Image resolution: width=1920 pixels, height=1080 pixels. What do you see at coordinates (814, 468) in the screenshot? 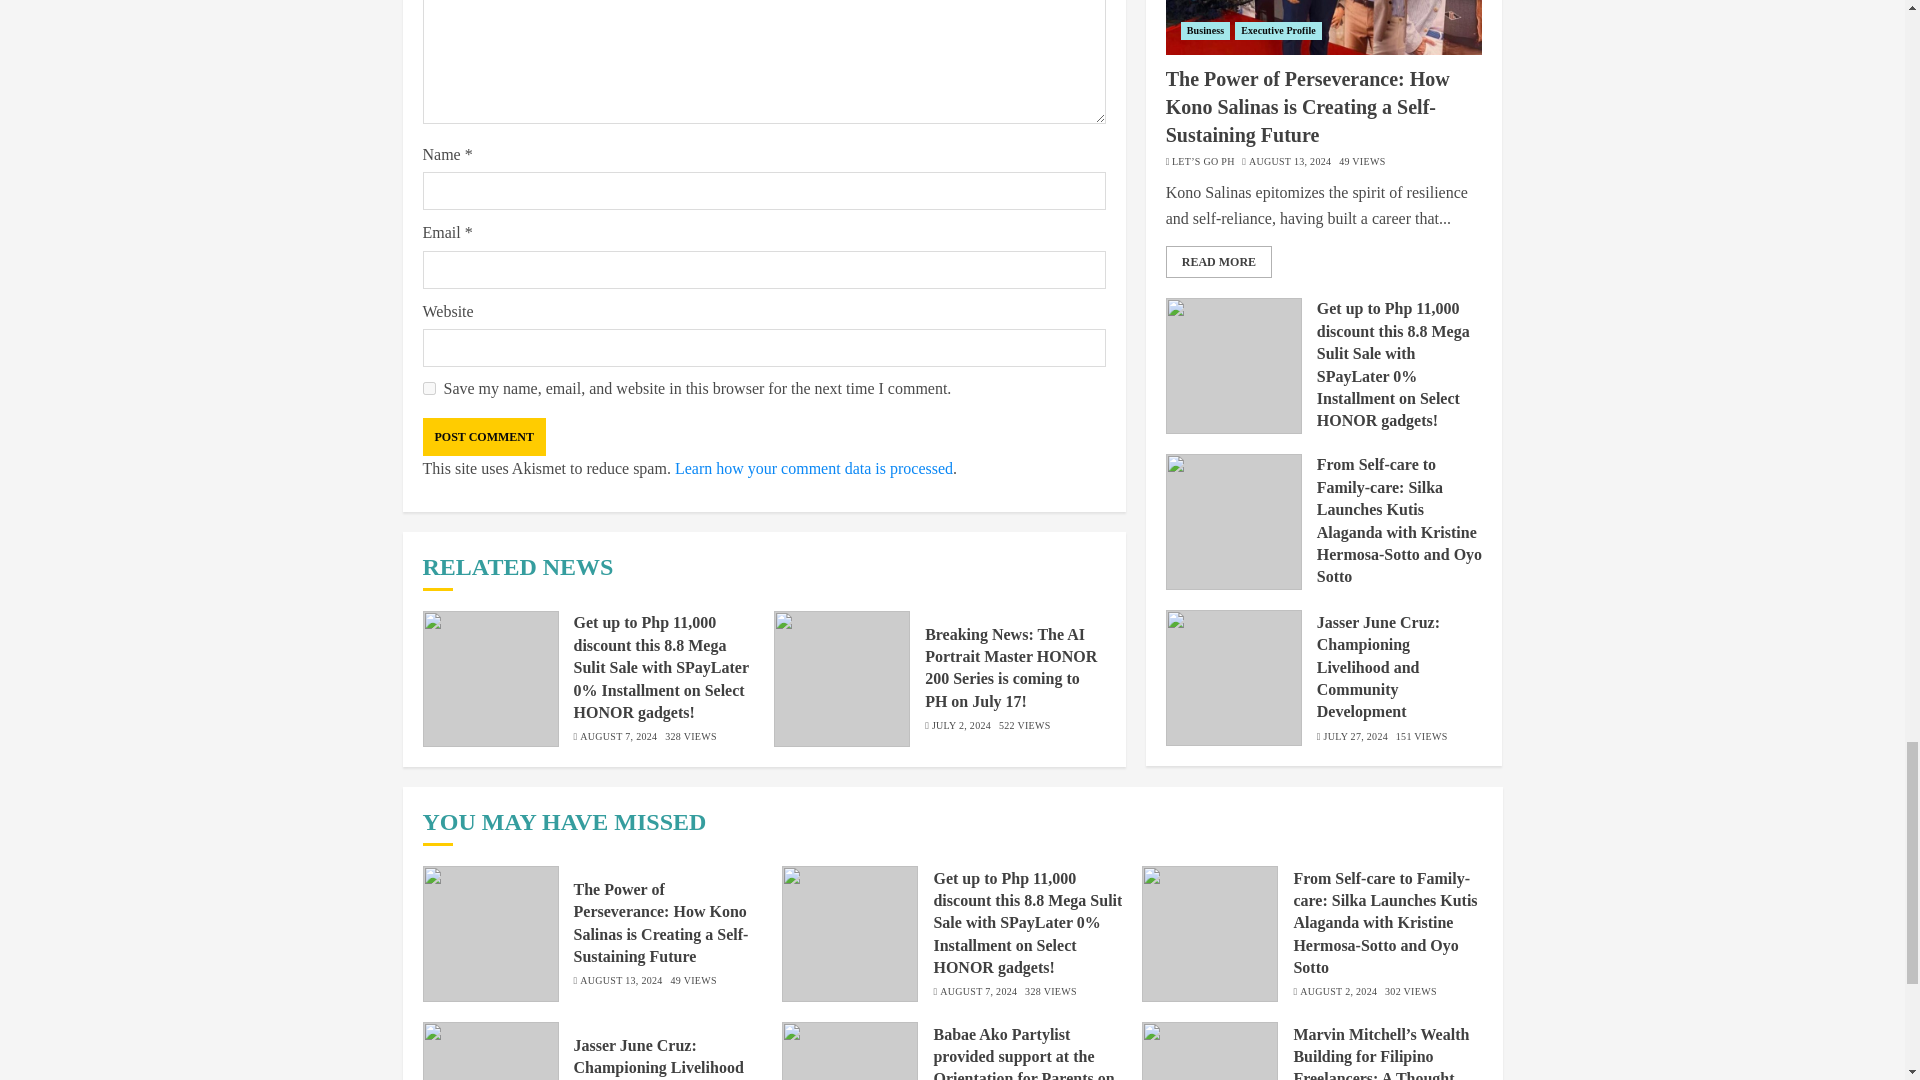
I see `Learn how your comment data is processed` at bounding box center [814, 468].